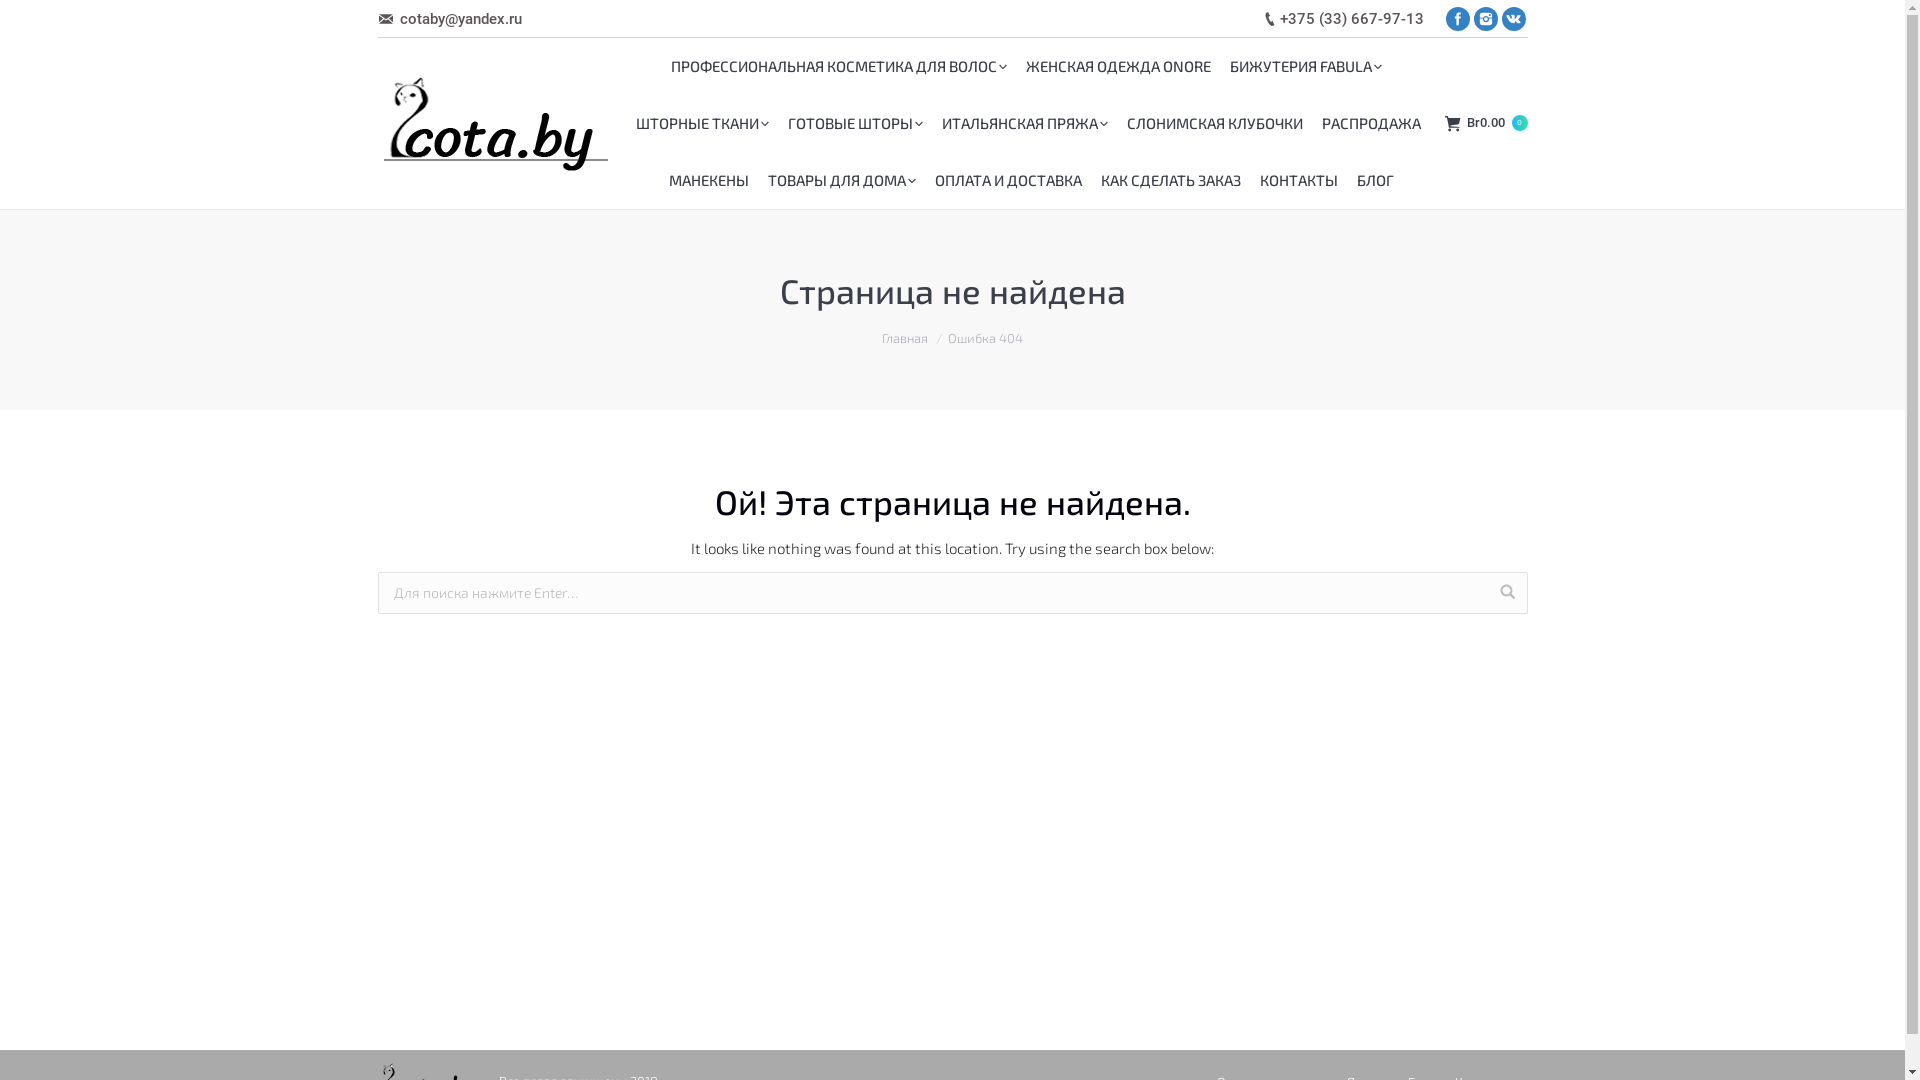 Image resolution: width=1920 pixels, height=1080 pixels. I want to click on Instagram, so click(1486, 19).